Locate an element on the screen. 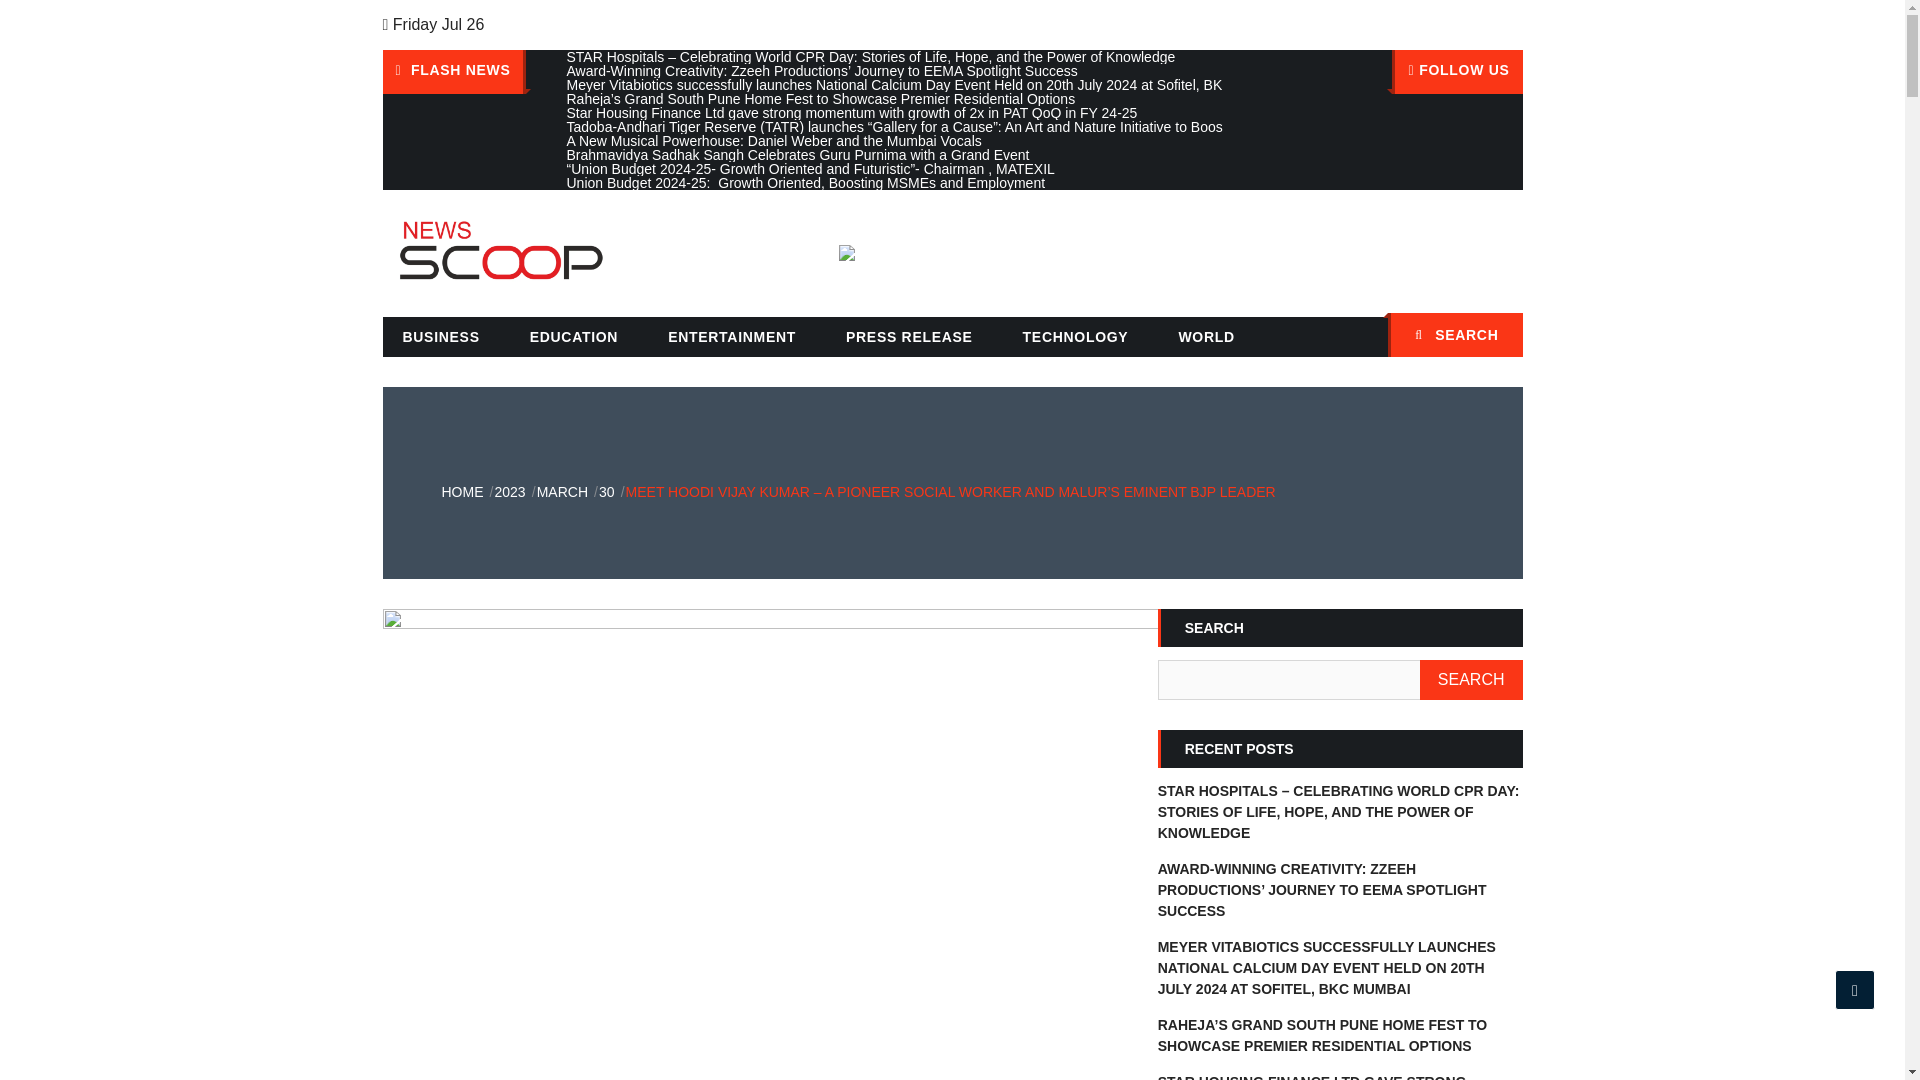 This screenshot has height=1080, width=1920. PRESS RELEASE is located at coordinates (908, 337).